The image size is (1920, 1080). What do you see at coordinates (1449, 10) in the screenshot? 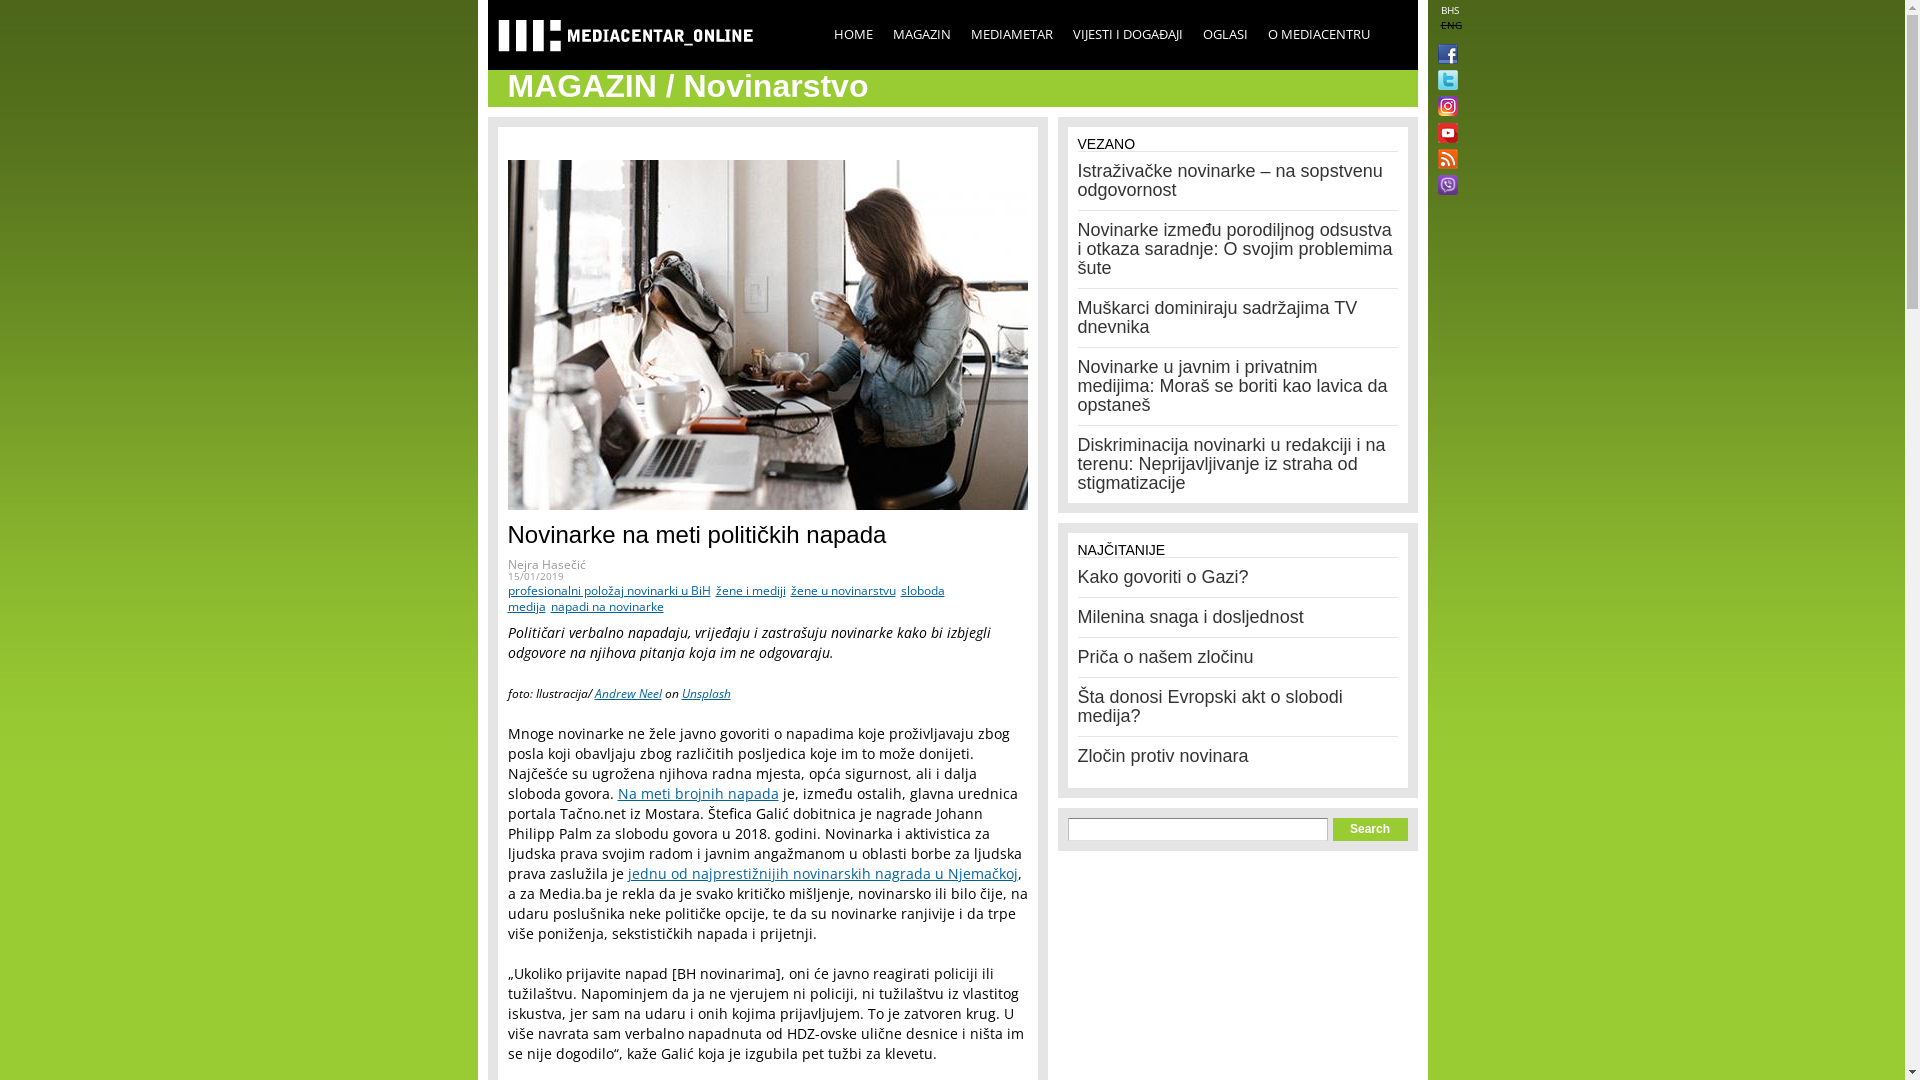
I see `BHS` at bounding box center [1449, 10].